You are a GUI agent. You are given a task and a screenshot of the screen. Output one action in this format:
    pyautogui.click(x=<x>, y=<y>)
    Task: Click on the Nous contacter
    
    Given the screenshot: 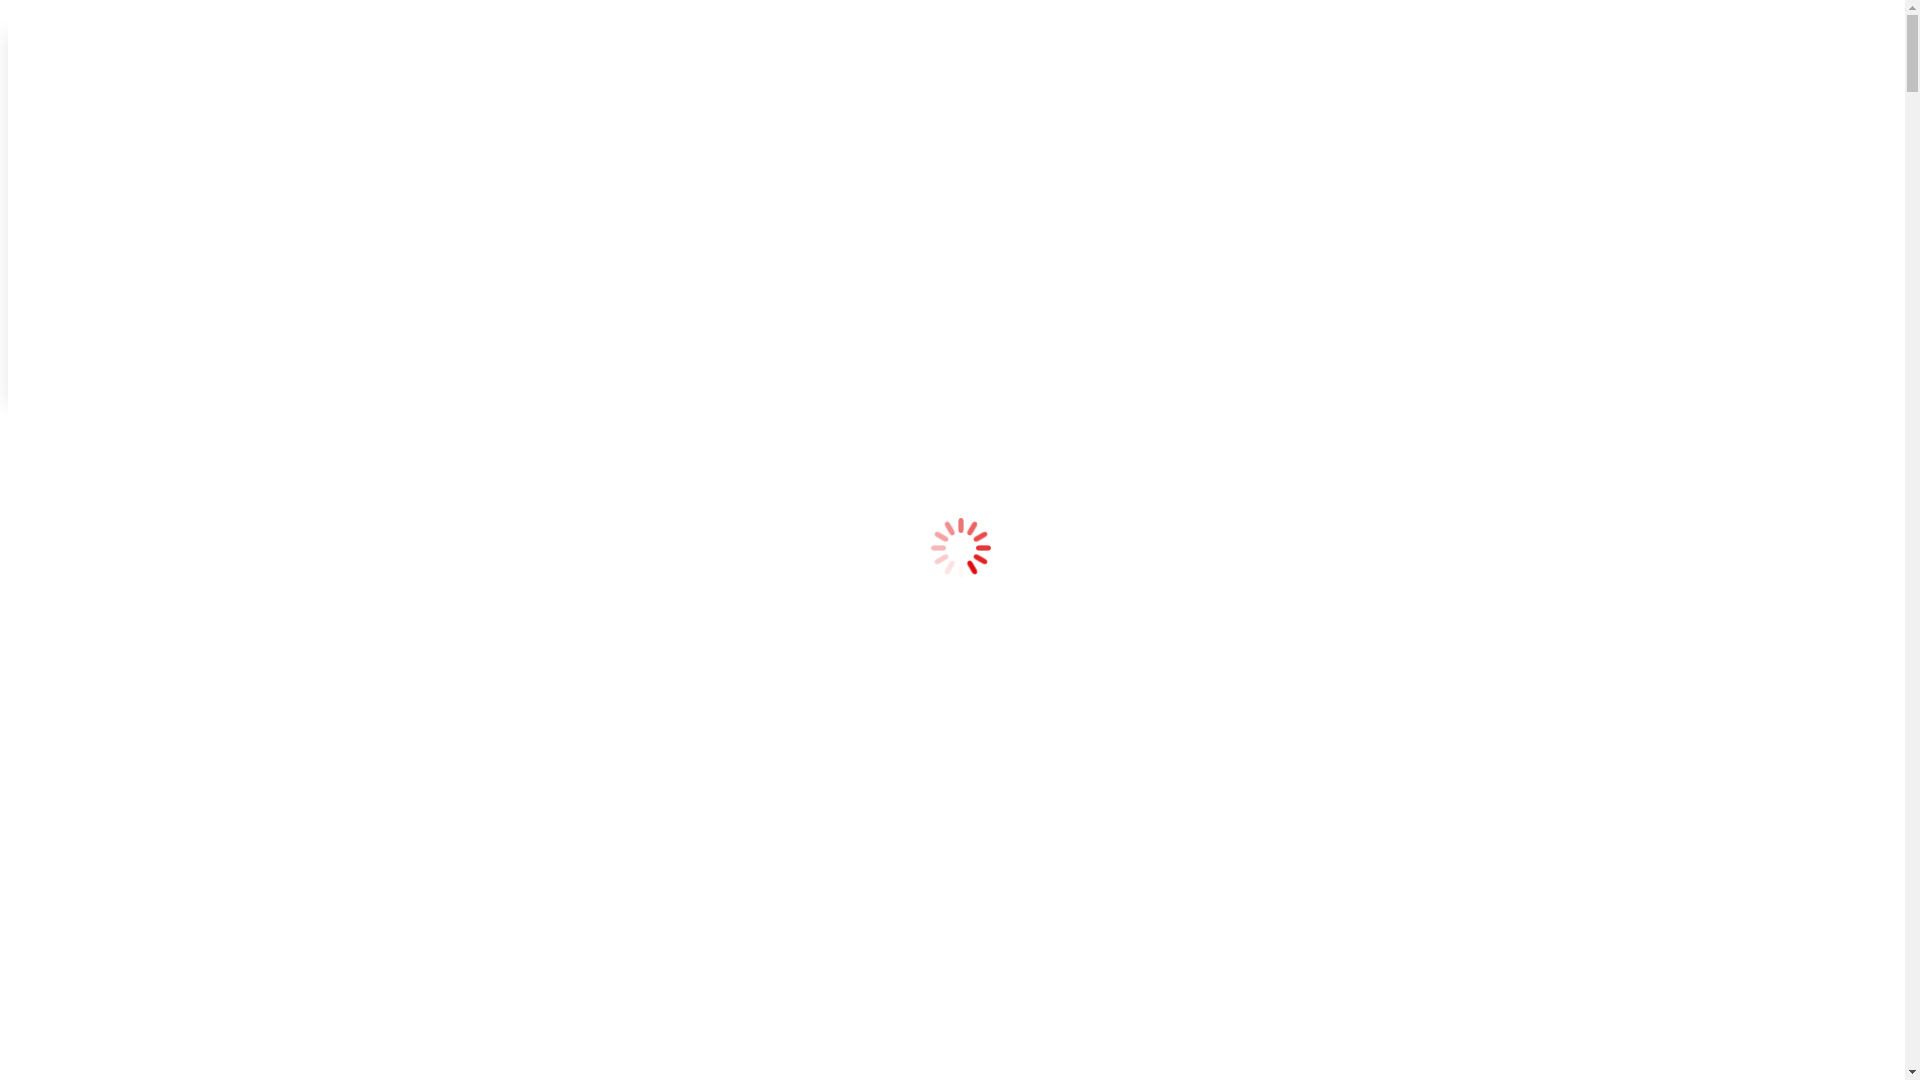 What is the action you would take?
    pyautogui.click(x=96, y=312)
    